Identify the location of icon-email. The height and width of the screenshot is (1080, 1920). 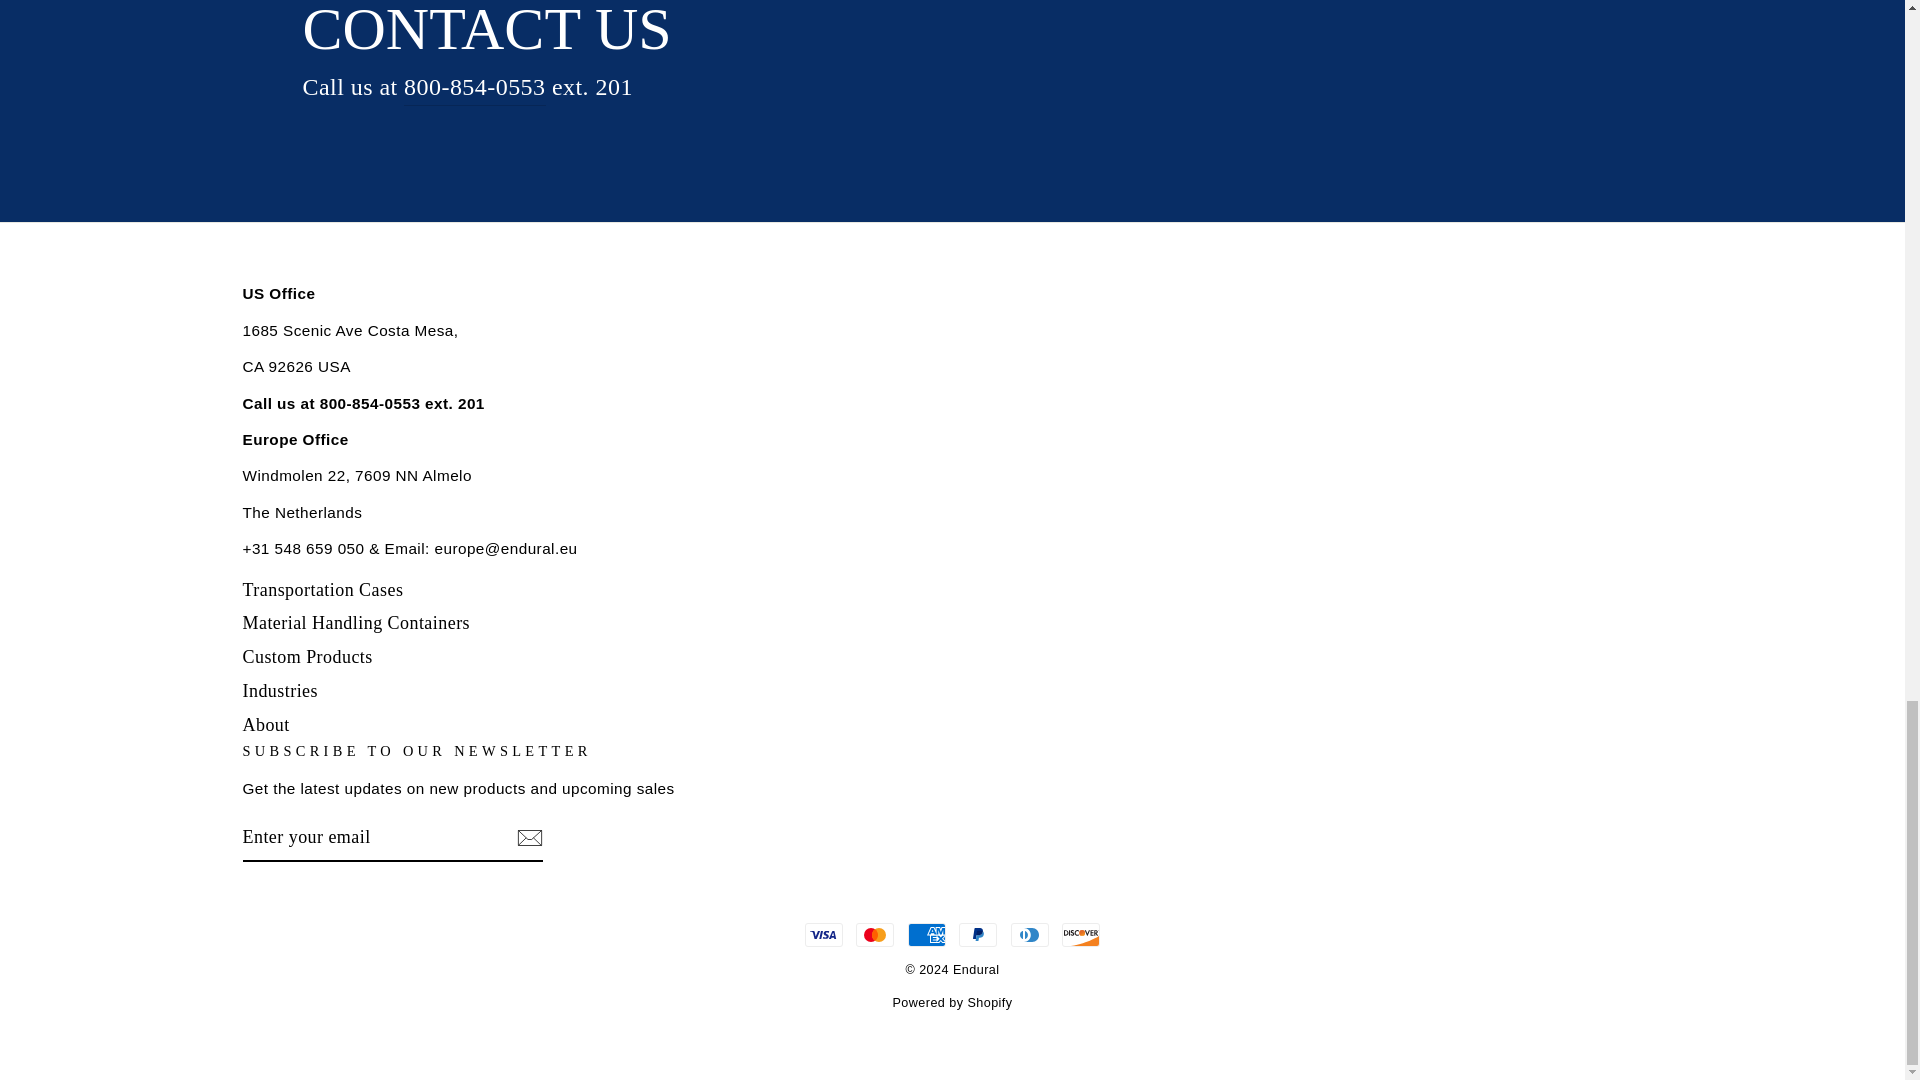
(528, 838).